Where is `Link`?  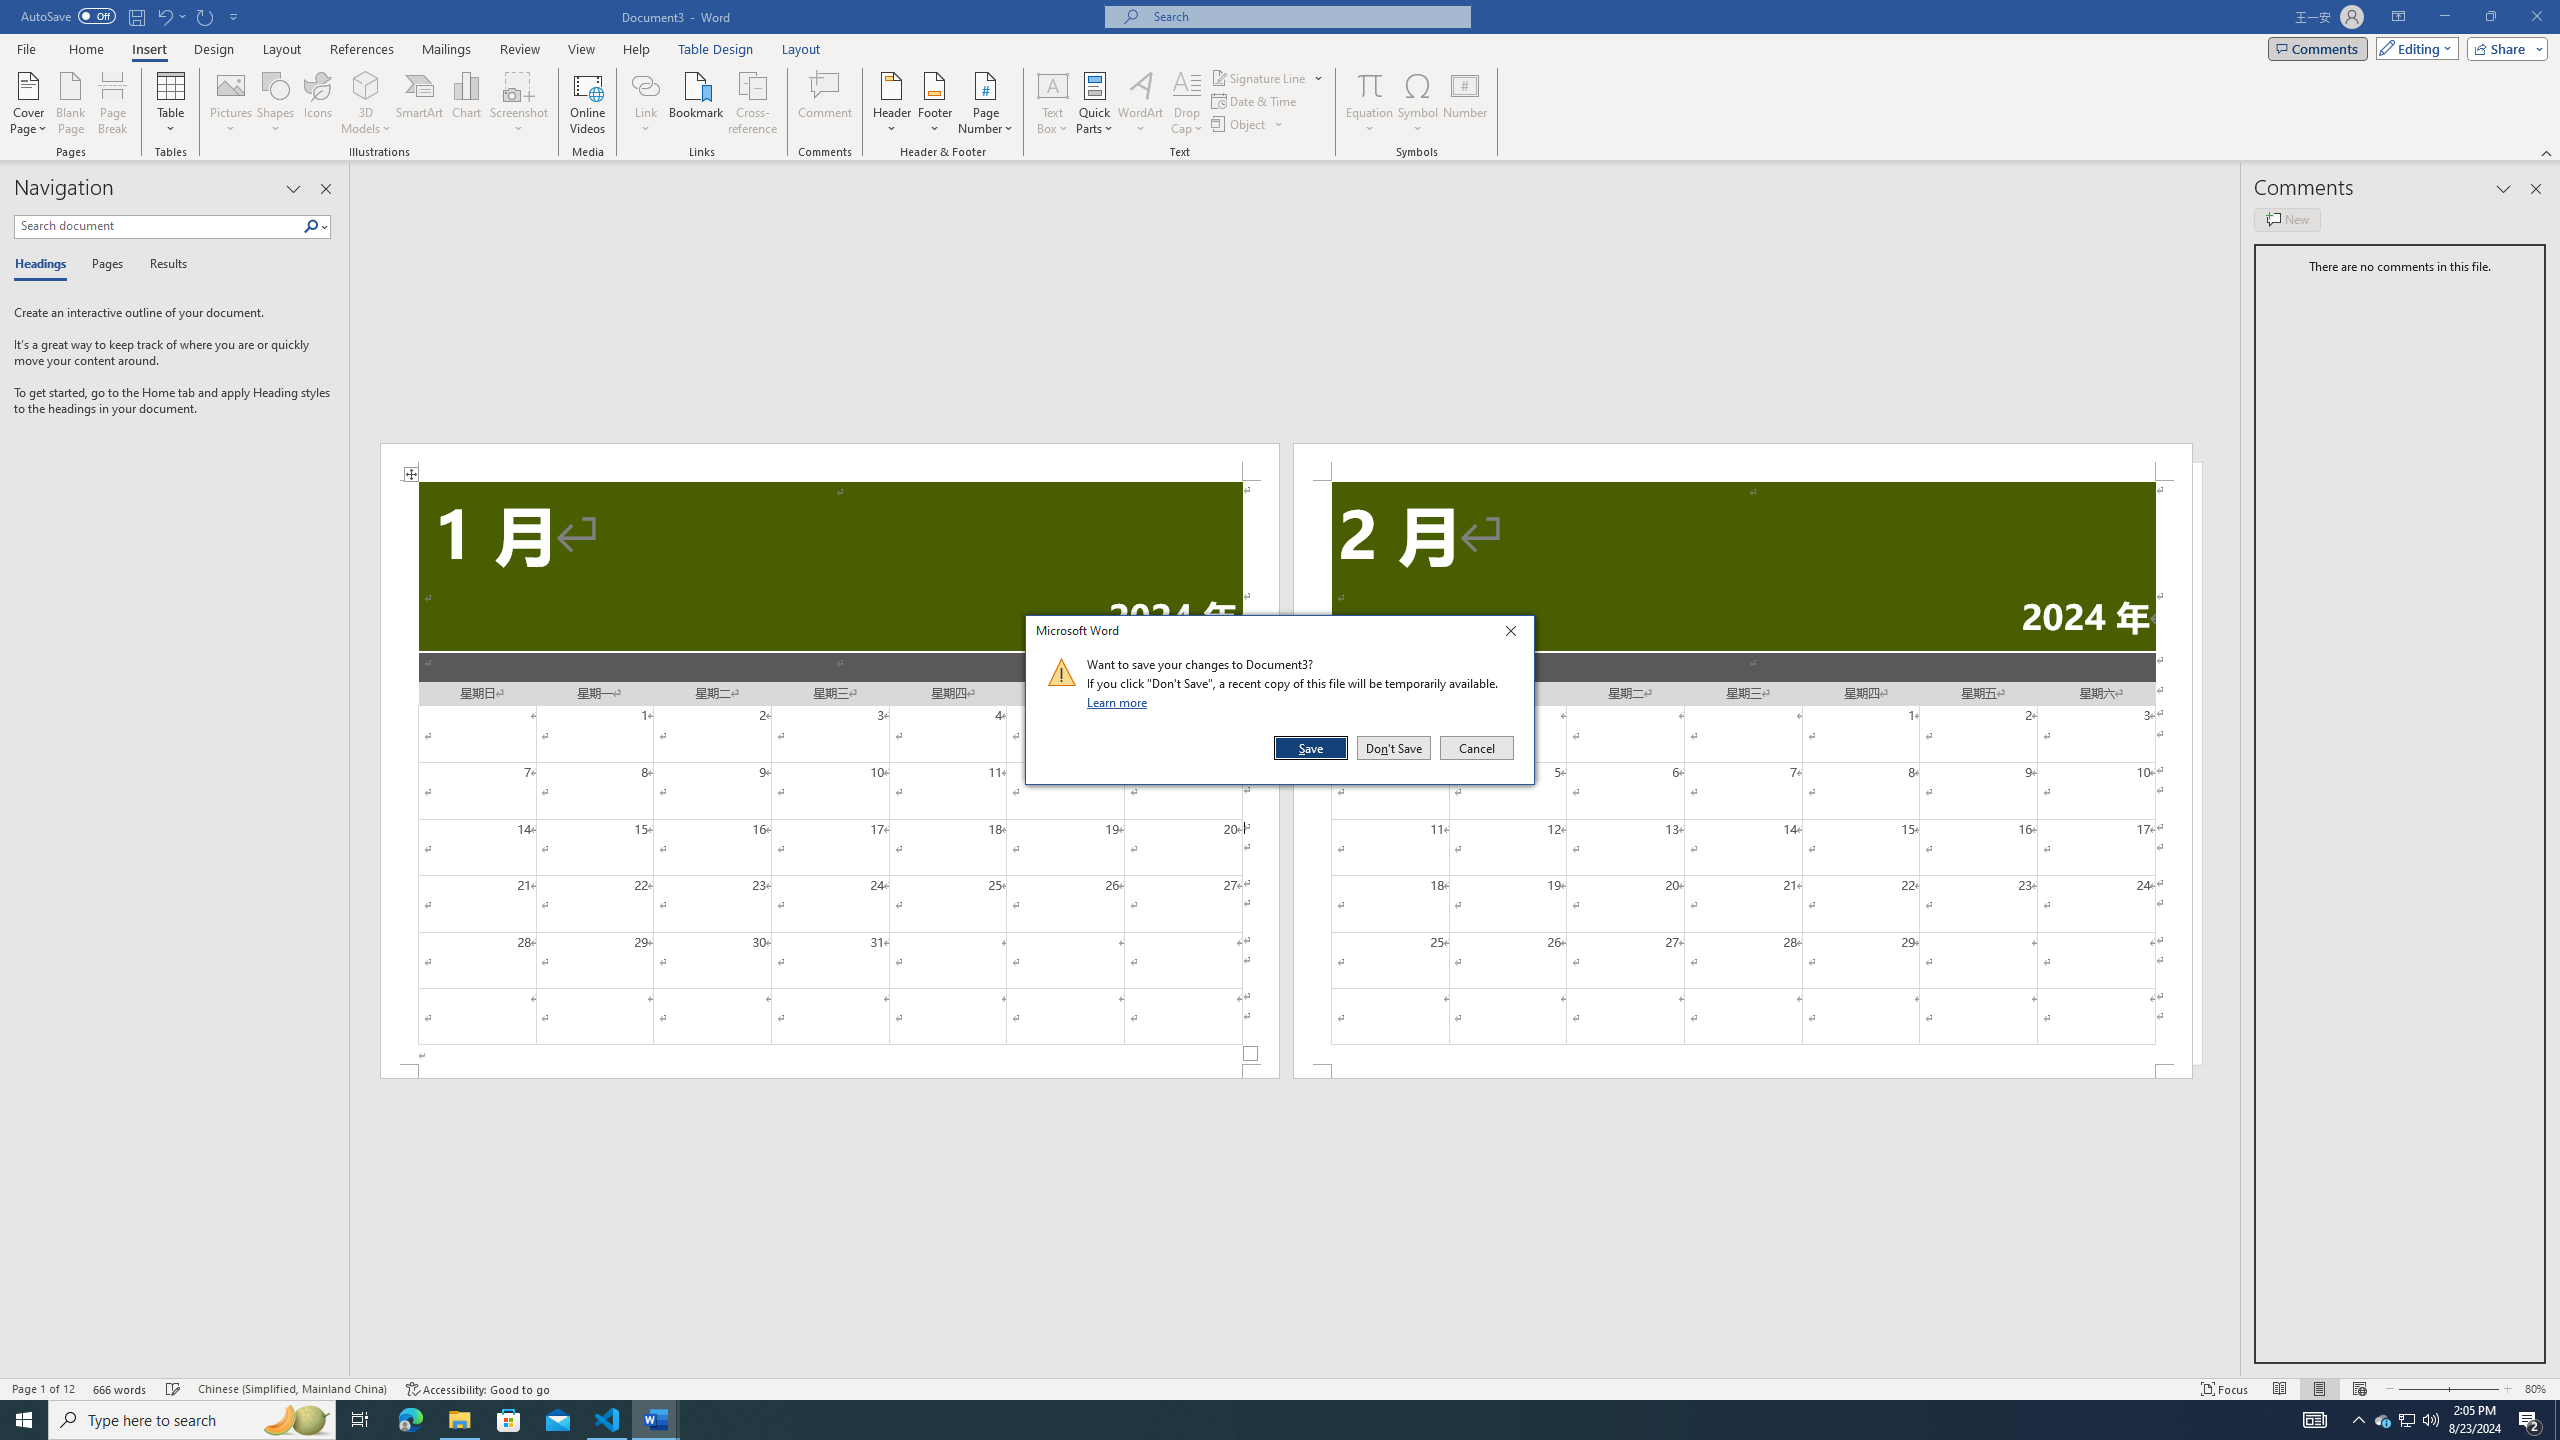 Link is located at coordinates (646, 103).